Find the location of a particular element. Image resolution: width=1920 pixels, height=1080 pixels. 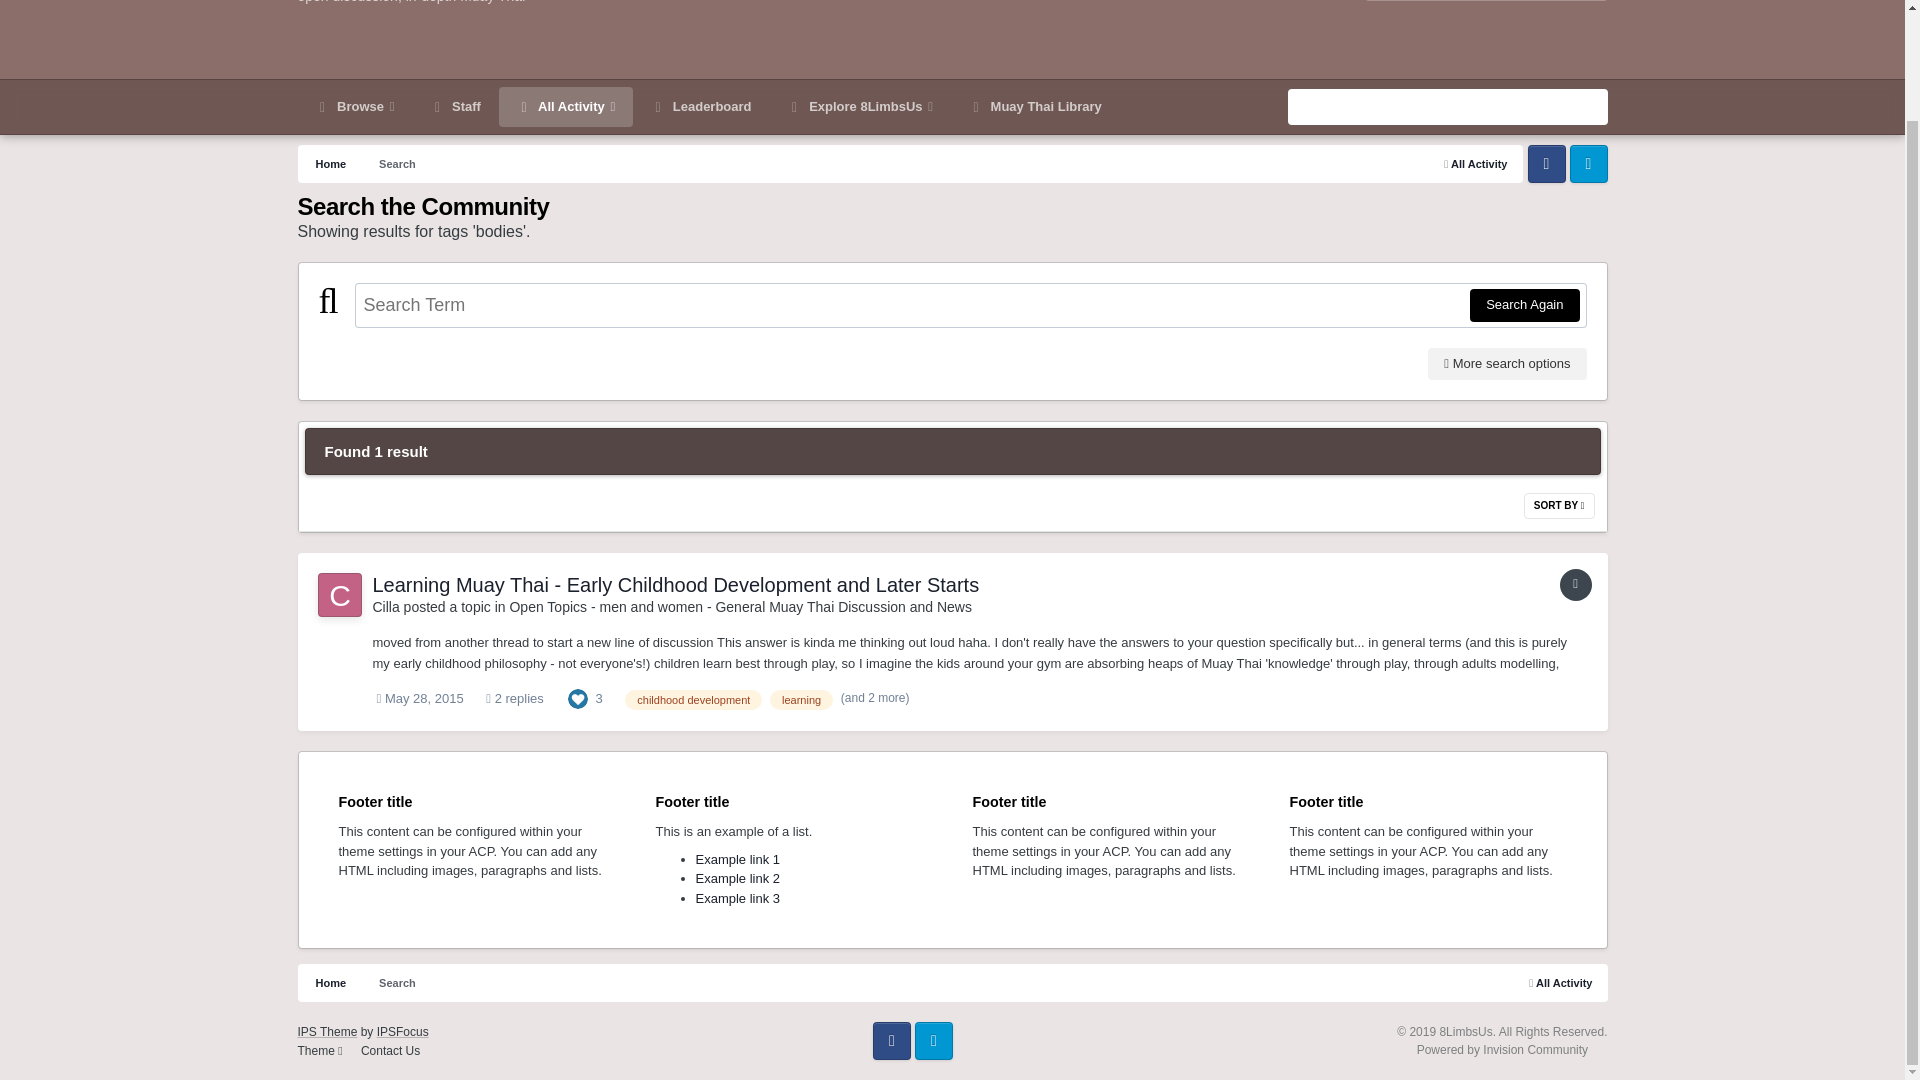

Invision Community is located at coordinates (1502, 1050).